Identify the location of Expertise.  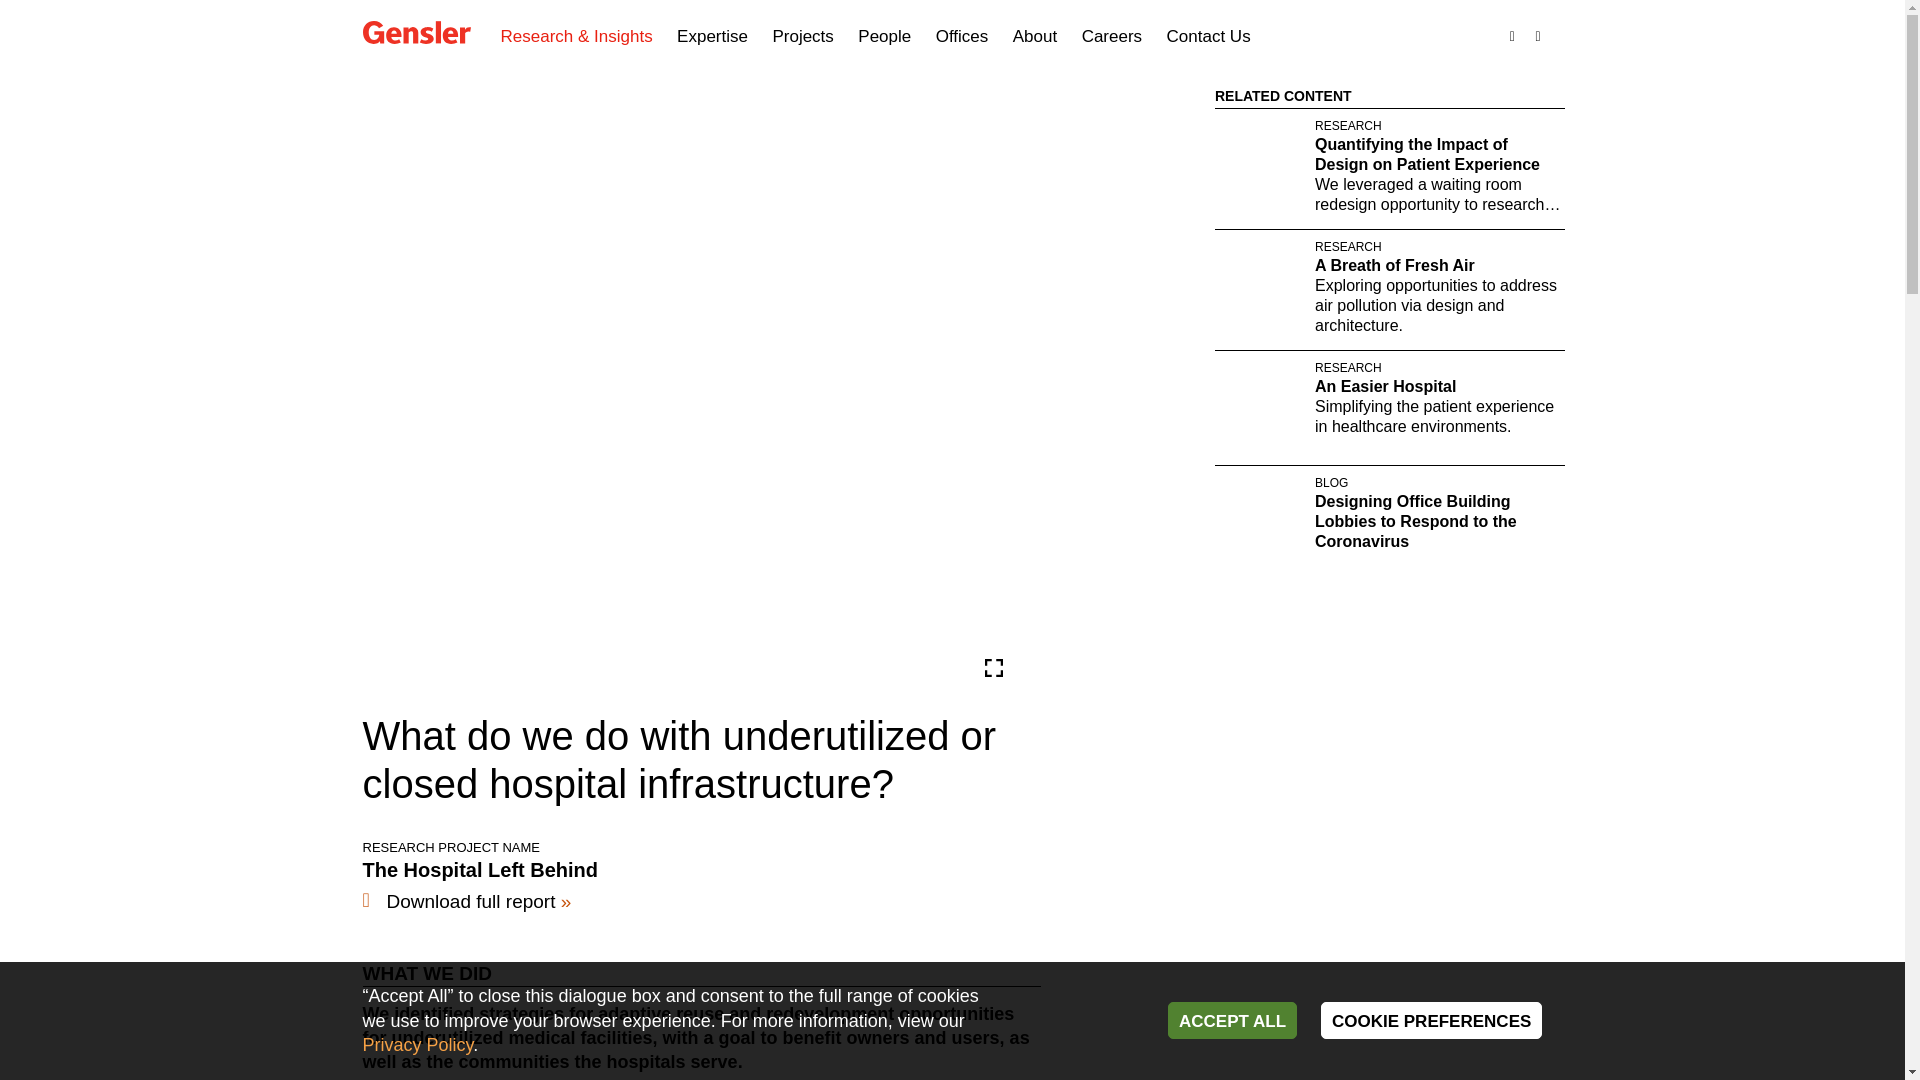
(712, 37).